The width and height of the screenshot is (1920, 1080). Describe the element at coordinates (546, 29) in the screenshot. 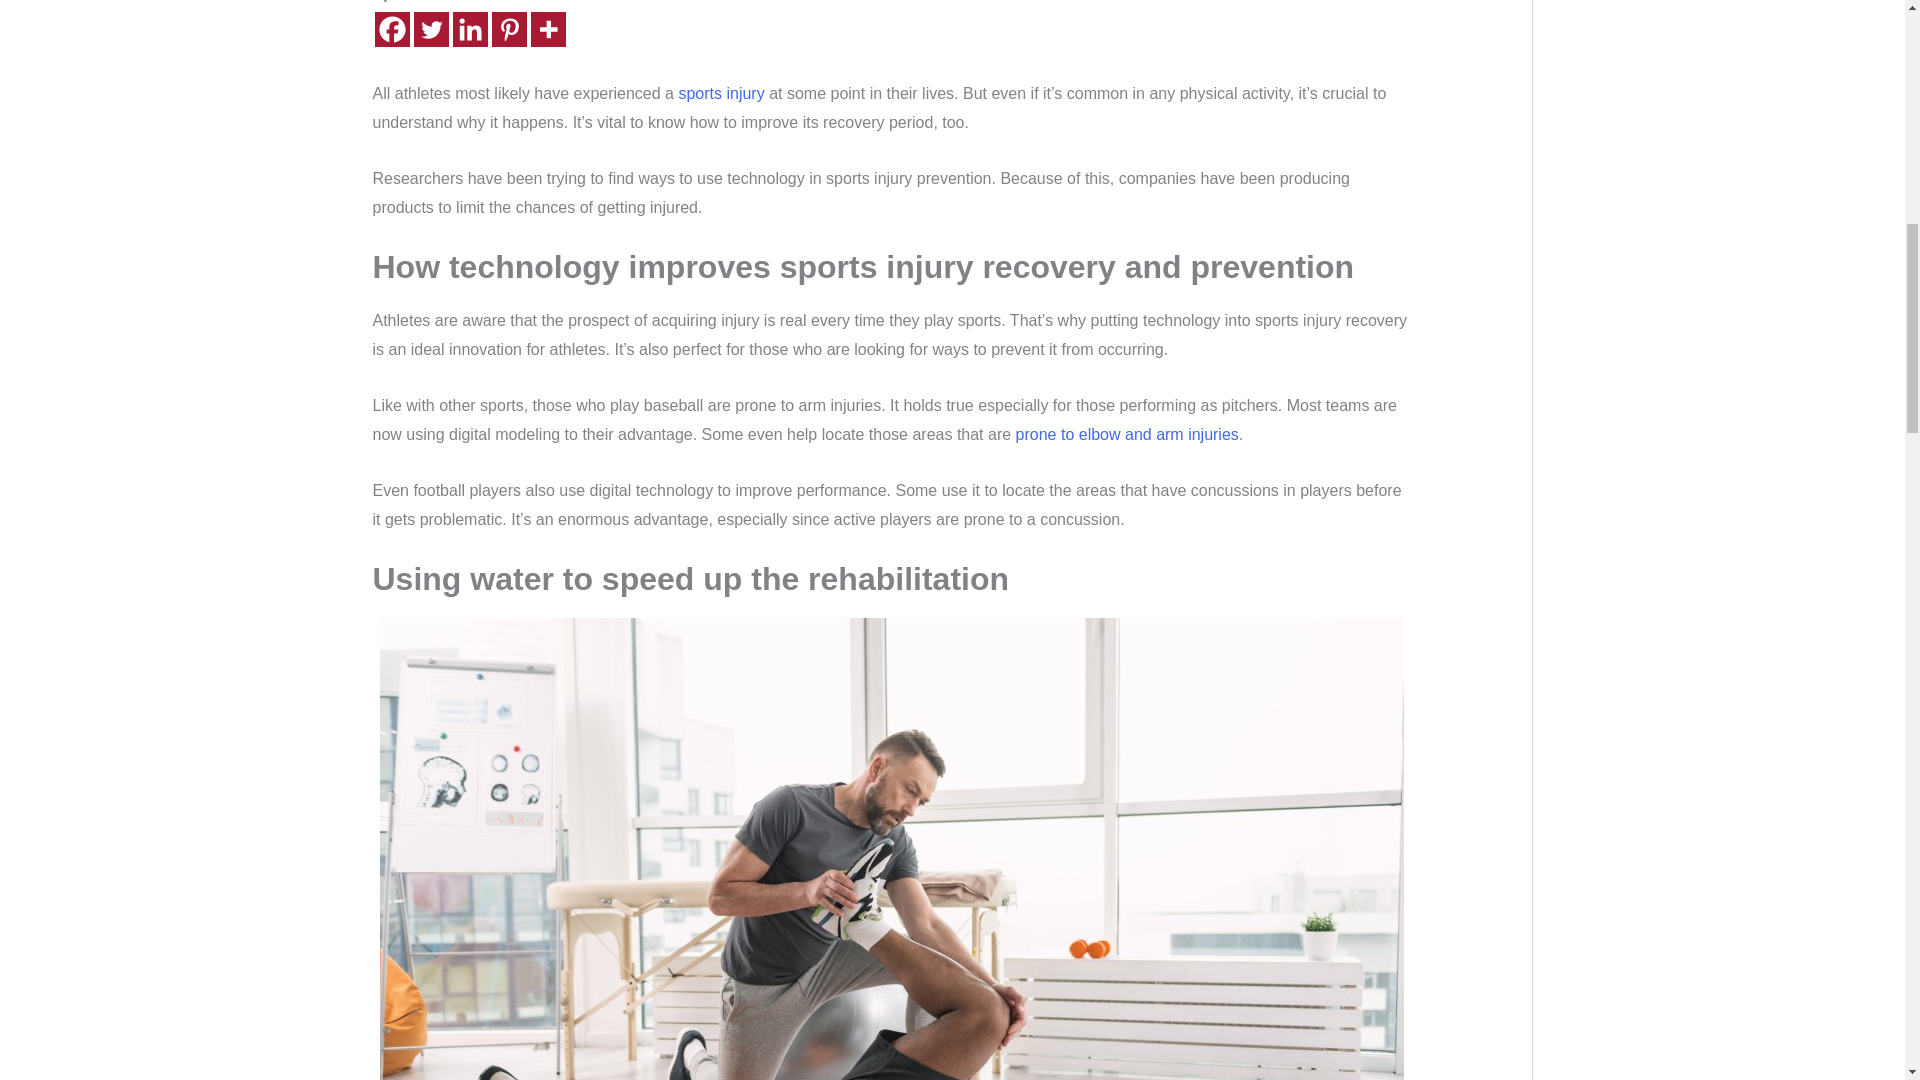

I see `More` at that location.